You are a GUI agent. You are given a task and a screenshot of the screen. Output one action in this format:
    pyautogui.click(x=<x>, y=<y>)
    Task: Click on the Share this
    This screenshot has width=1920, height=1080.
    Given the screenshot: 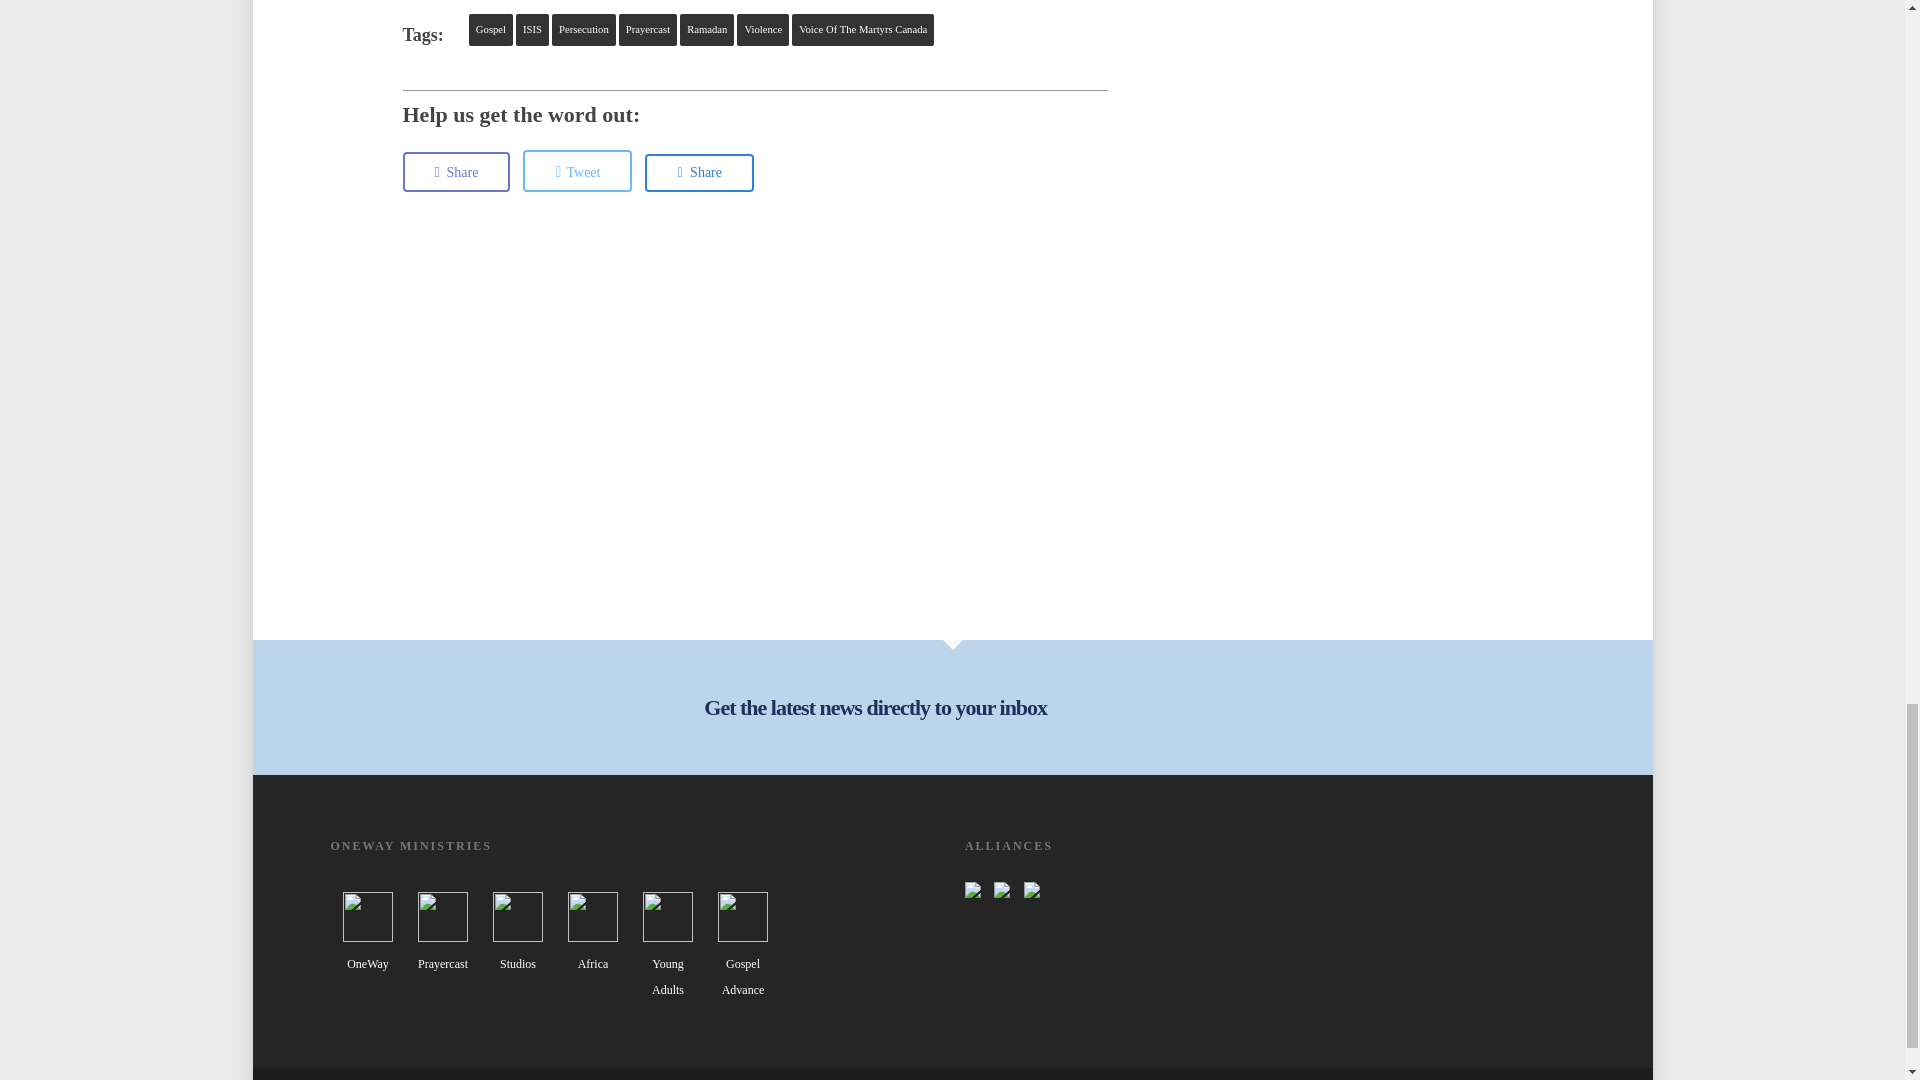 What is the action you would take?
    pyautogui.click(x=456, y=172)
    